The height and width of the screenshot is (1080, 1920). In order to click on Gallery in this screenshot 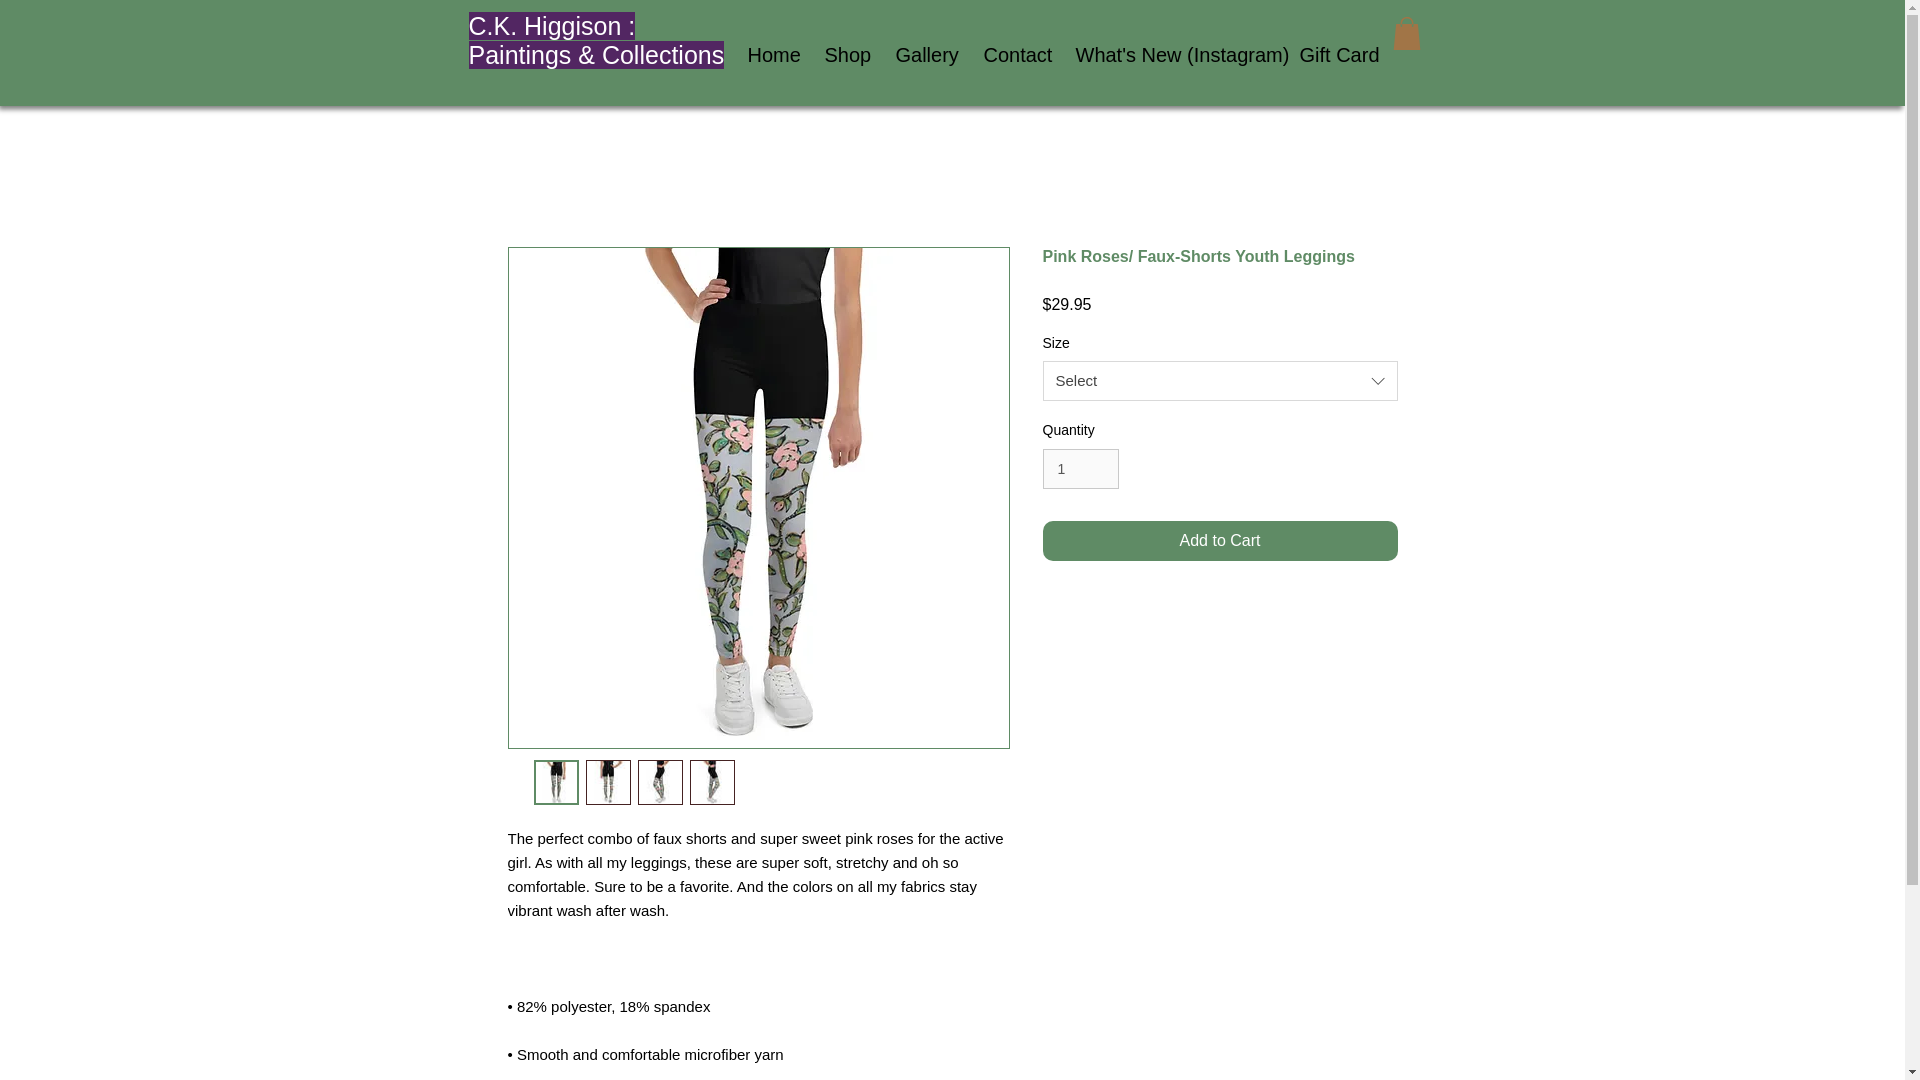, I will do `click(923, 54)`.